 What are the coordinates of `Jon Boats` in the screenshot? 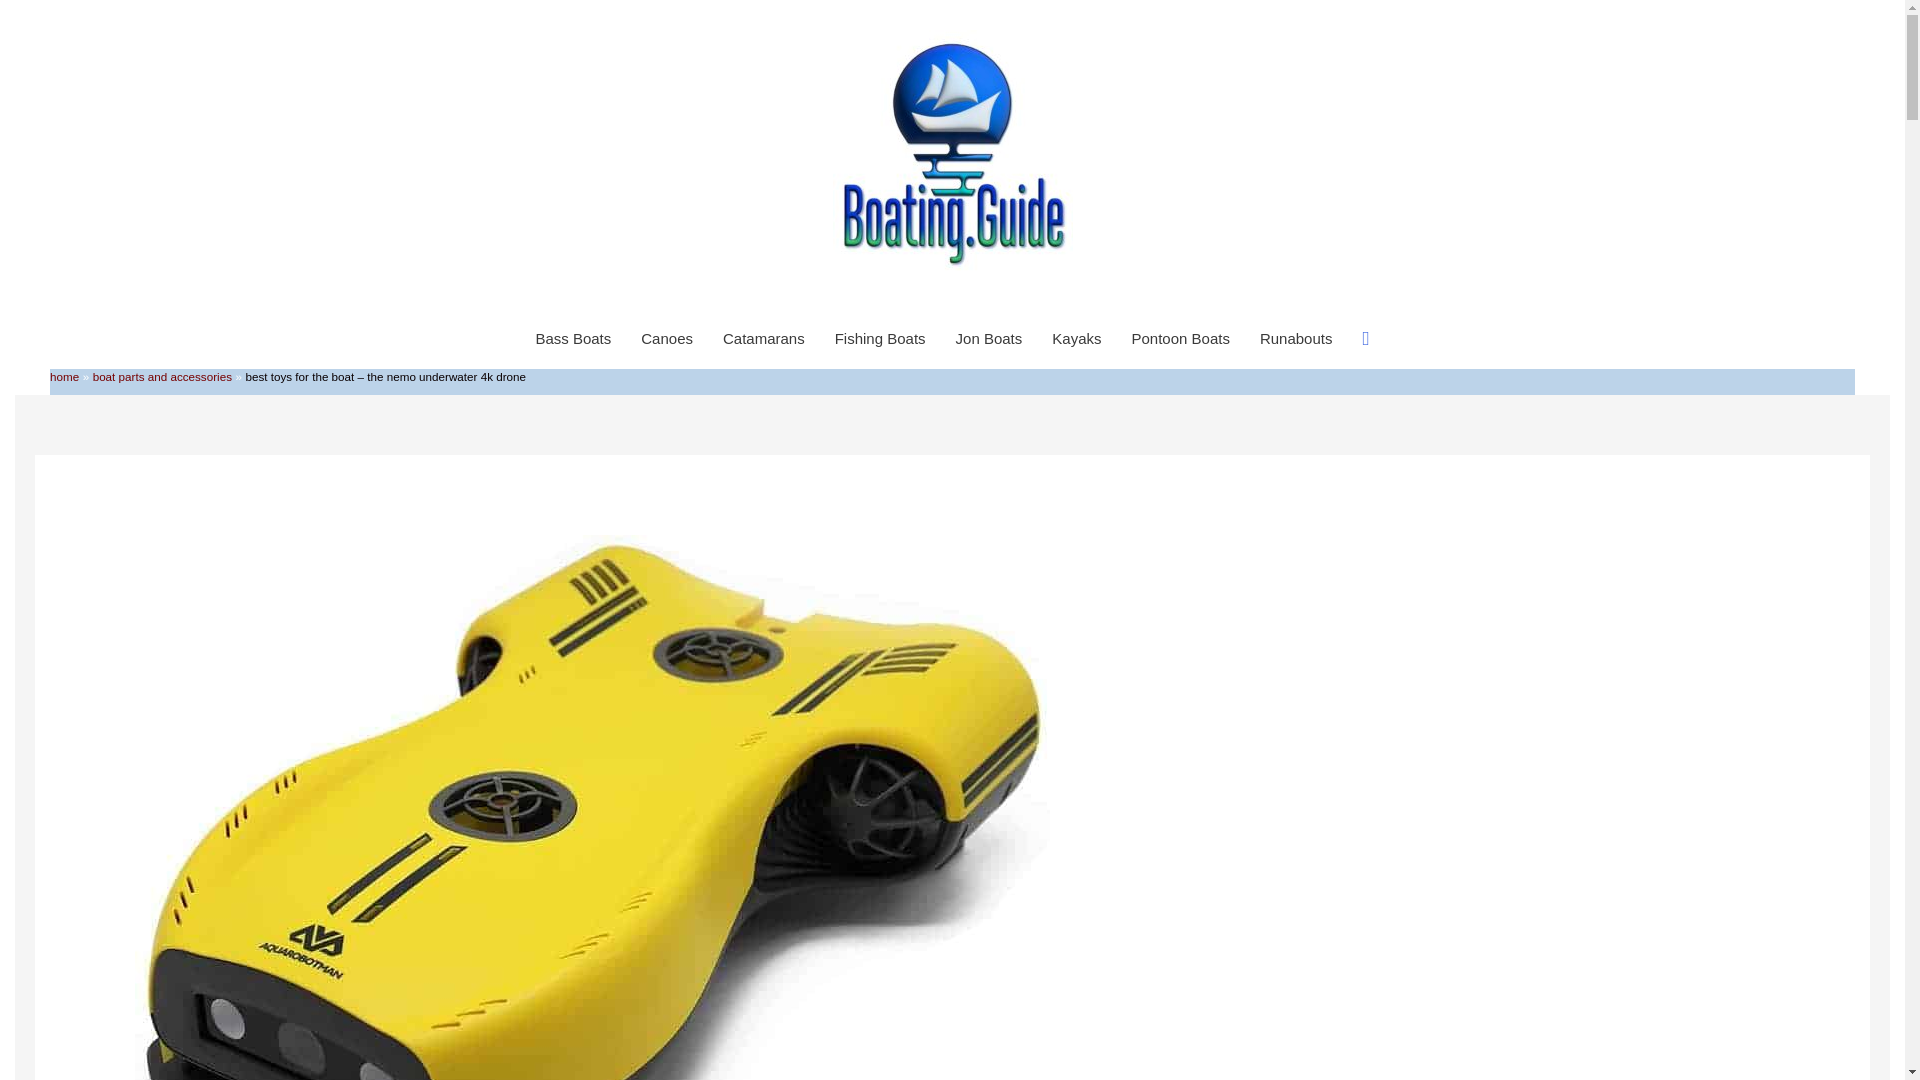 It's located at (989, 338).